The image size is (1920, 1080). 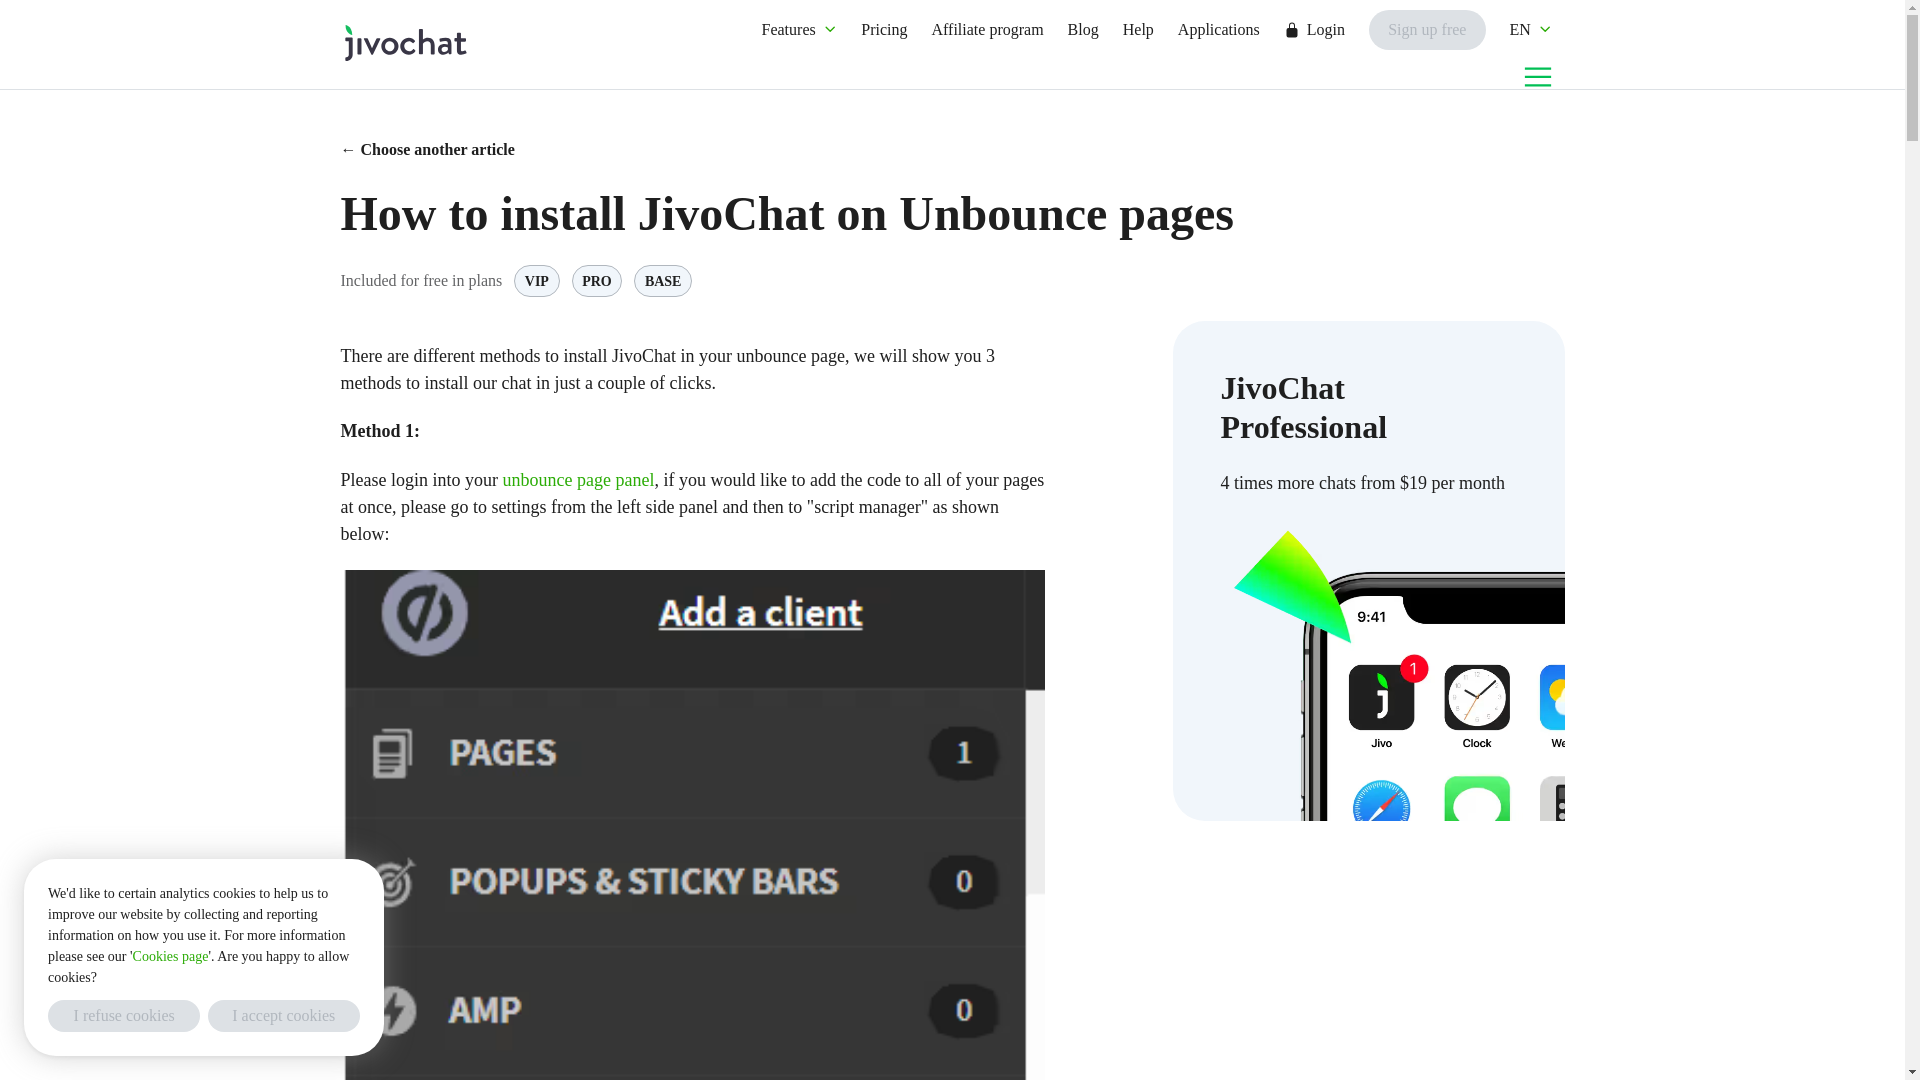 What do you see at coordinates (988, 28) in the screenshot?
I see `Affiliate program` at bounding box center [988, 28].